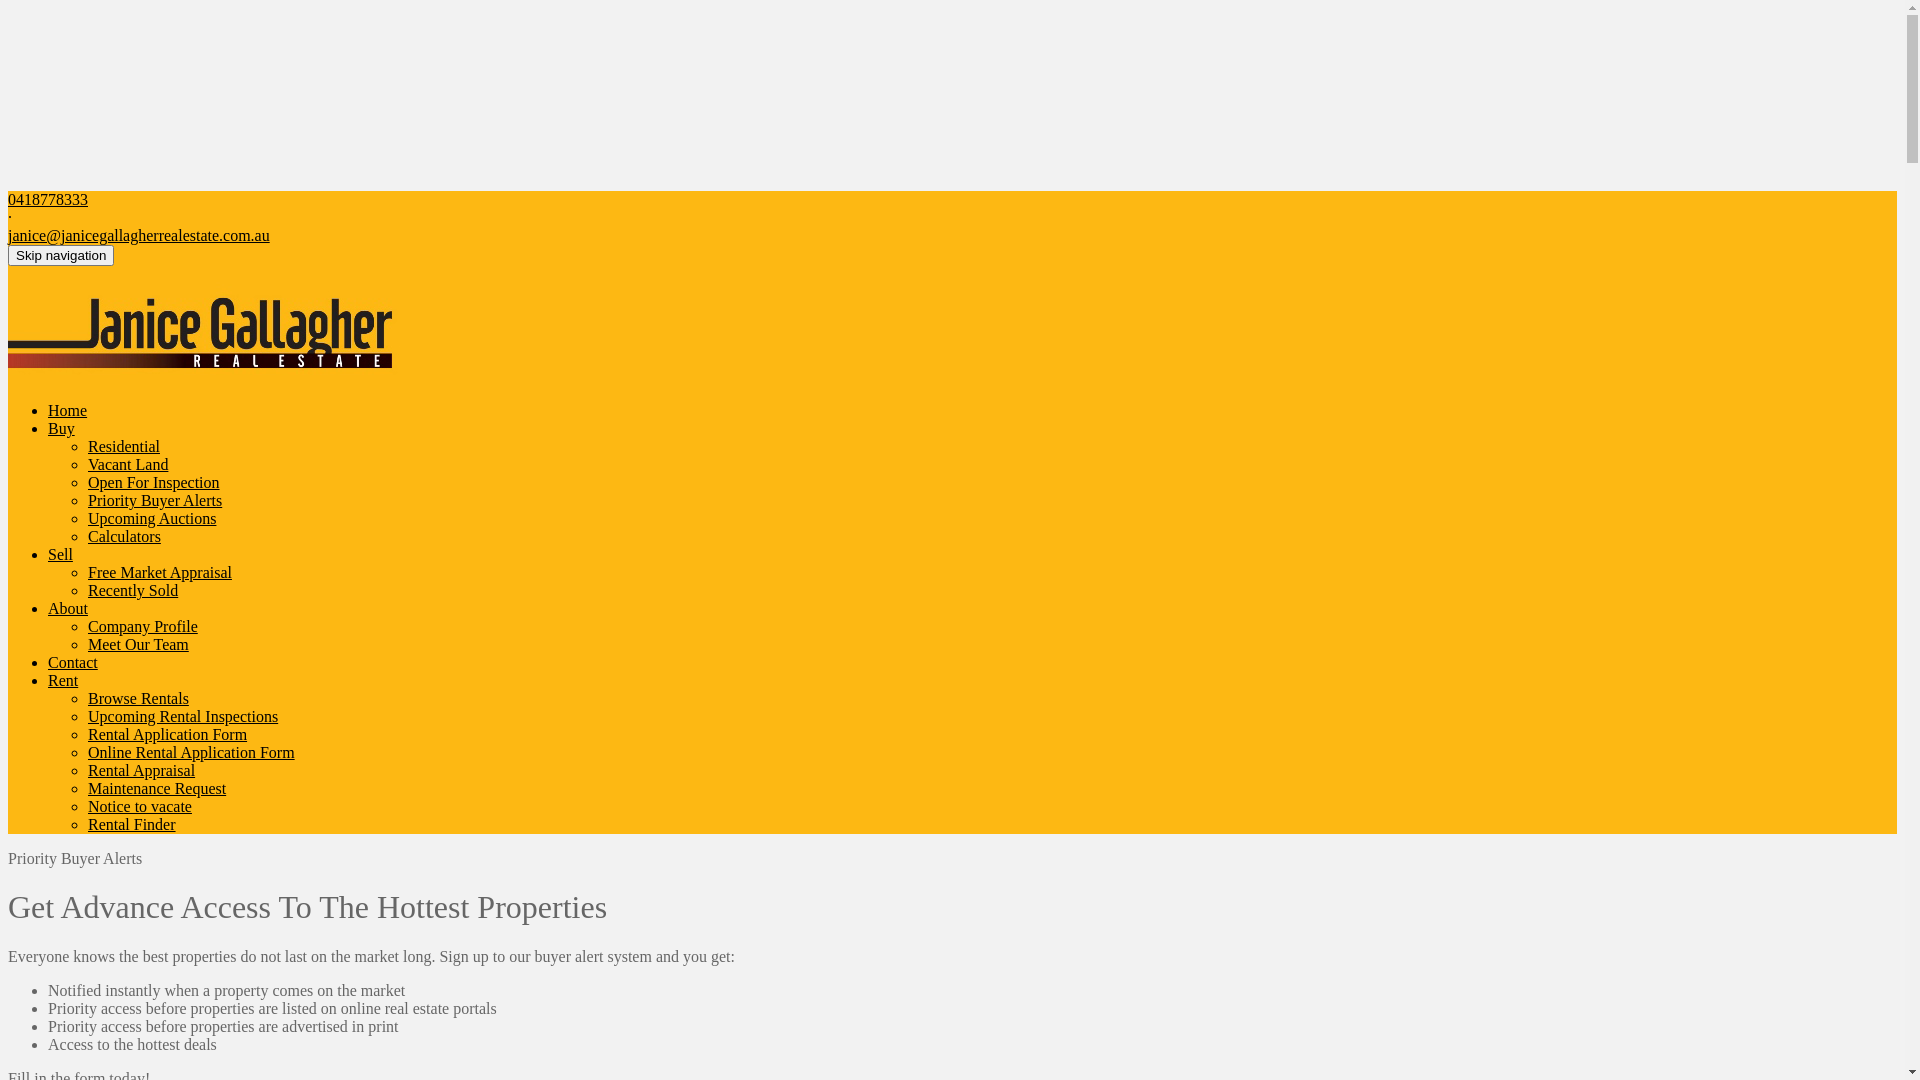 The width and height of the screenshot is (1920, 1080). I want to click on Skip navigation, so click(61, 256).